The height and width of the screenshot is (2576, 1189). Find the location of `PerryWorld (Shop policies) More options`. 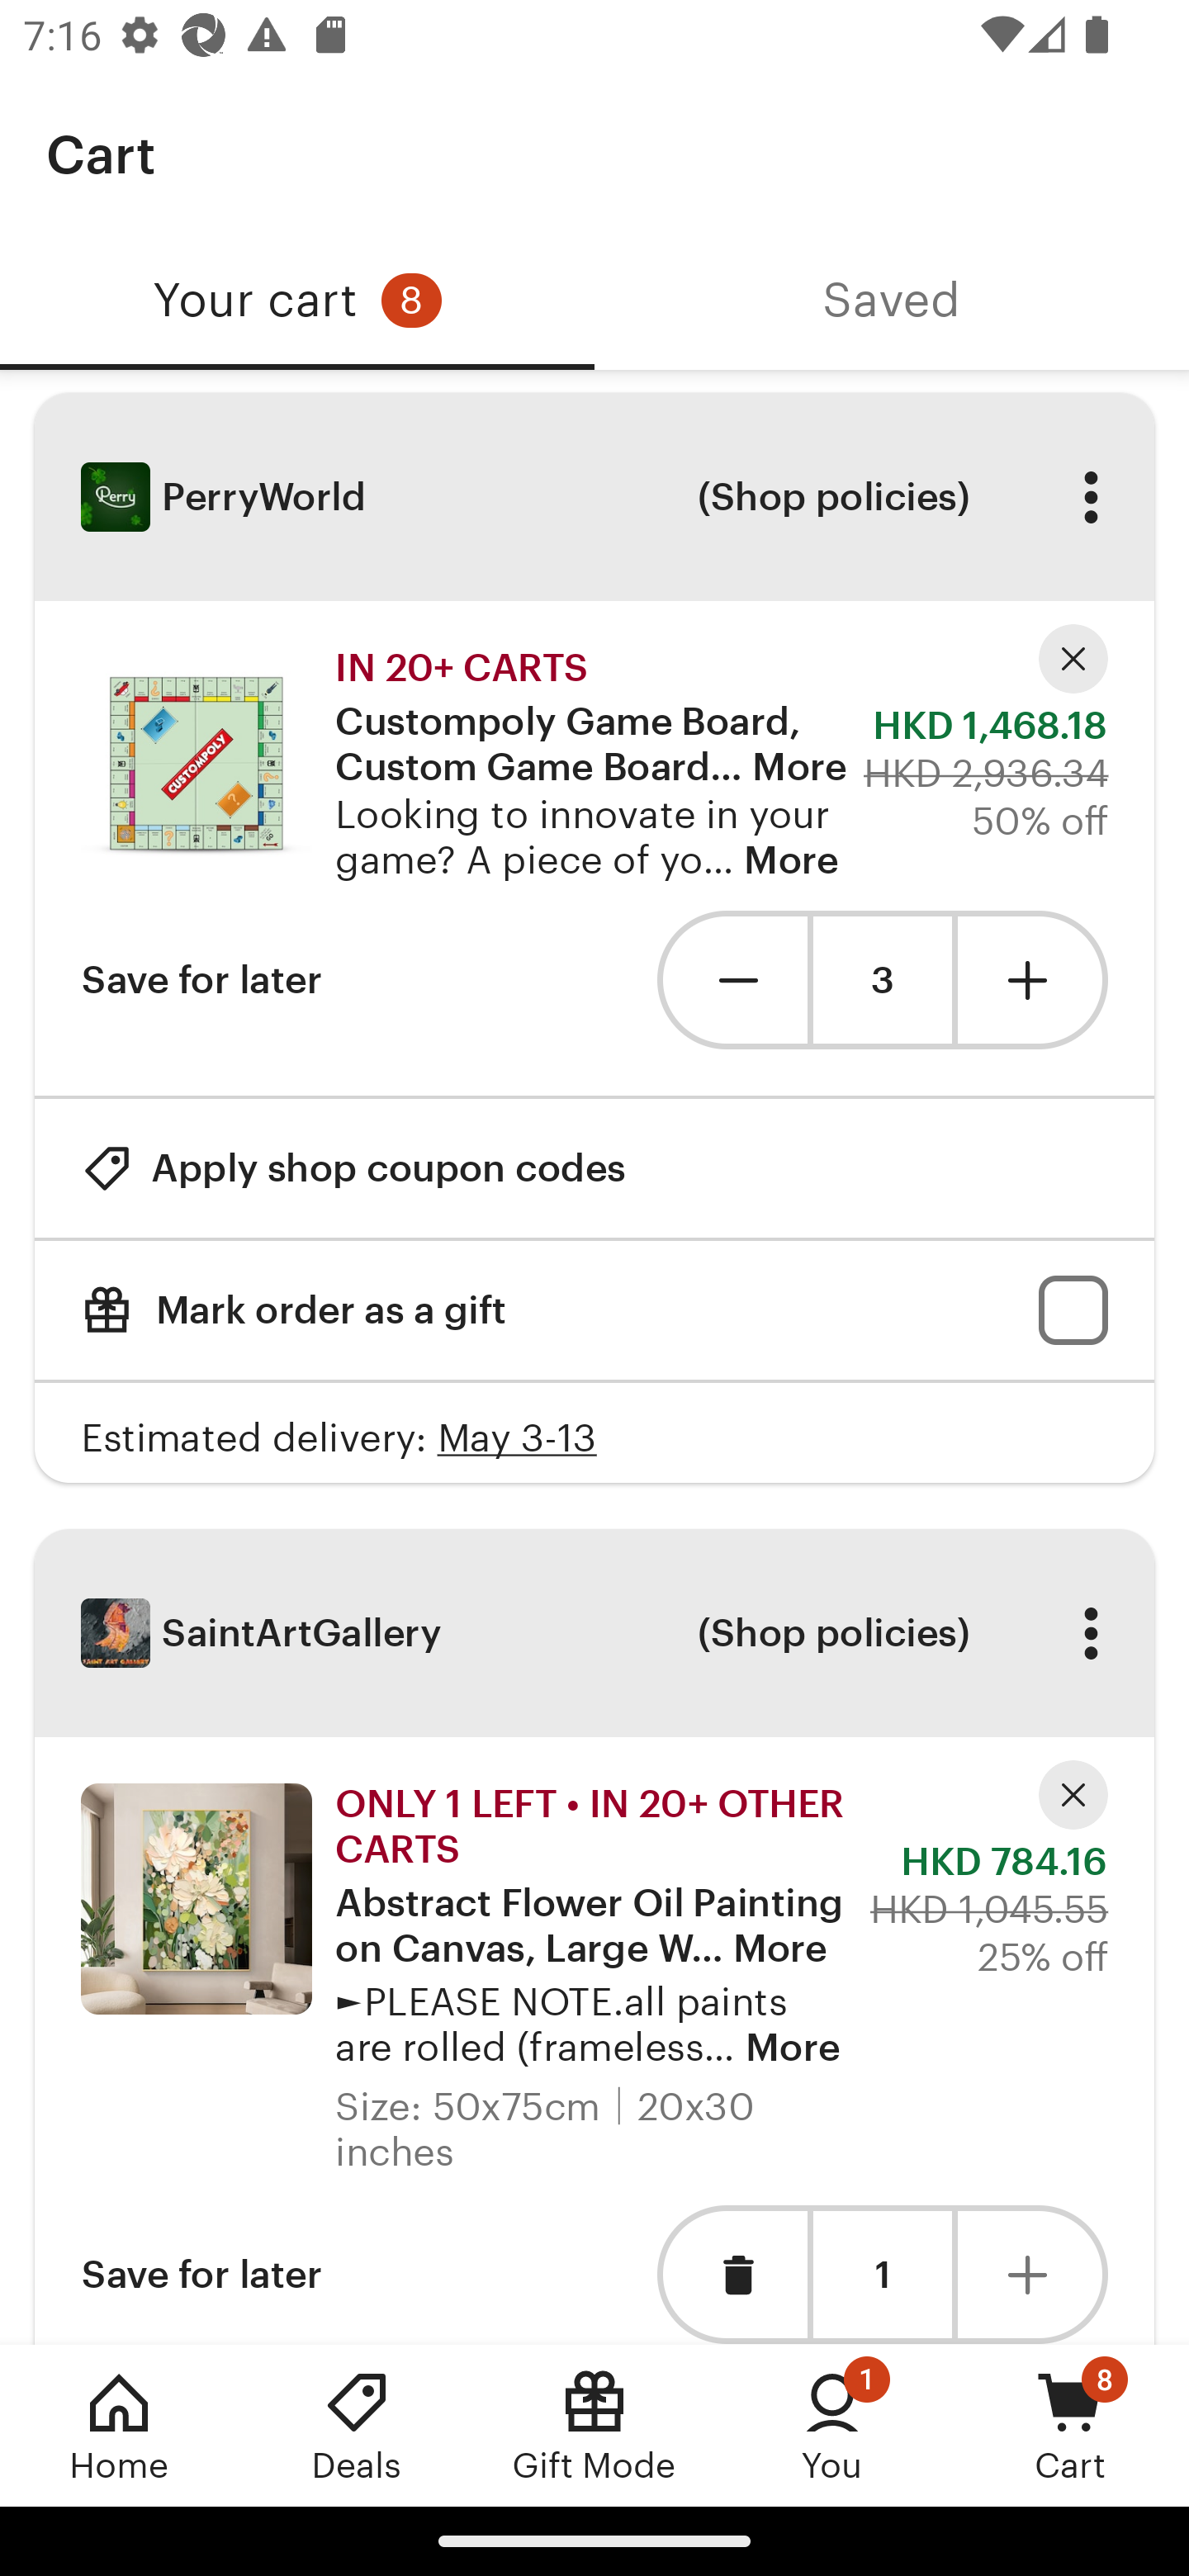

PerryWorld (Shop policies) More options is located at coordinates (594, 497).